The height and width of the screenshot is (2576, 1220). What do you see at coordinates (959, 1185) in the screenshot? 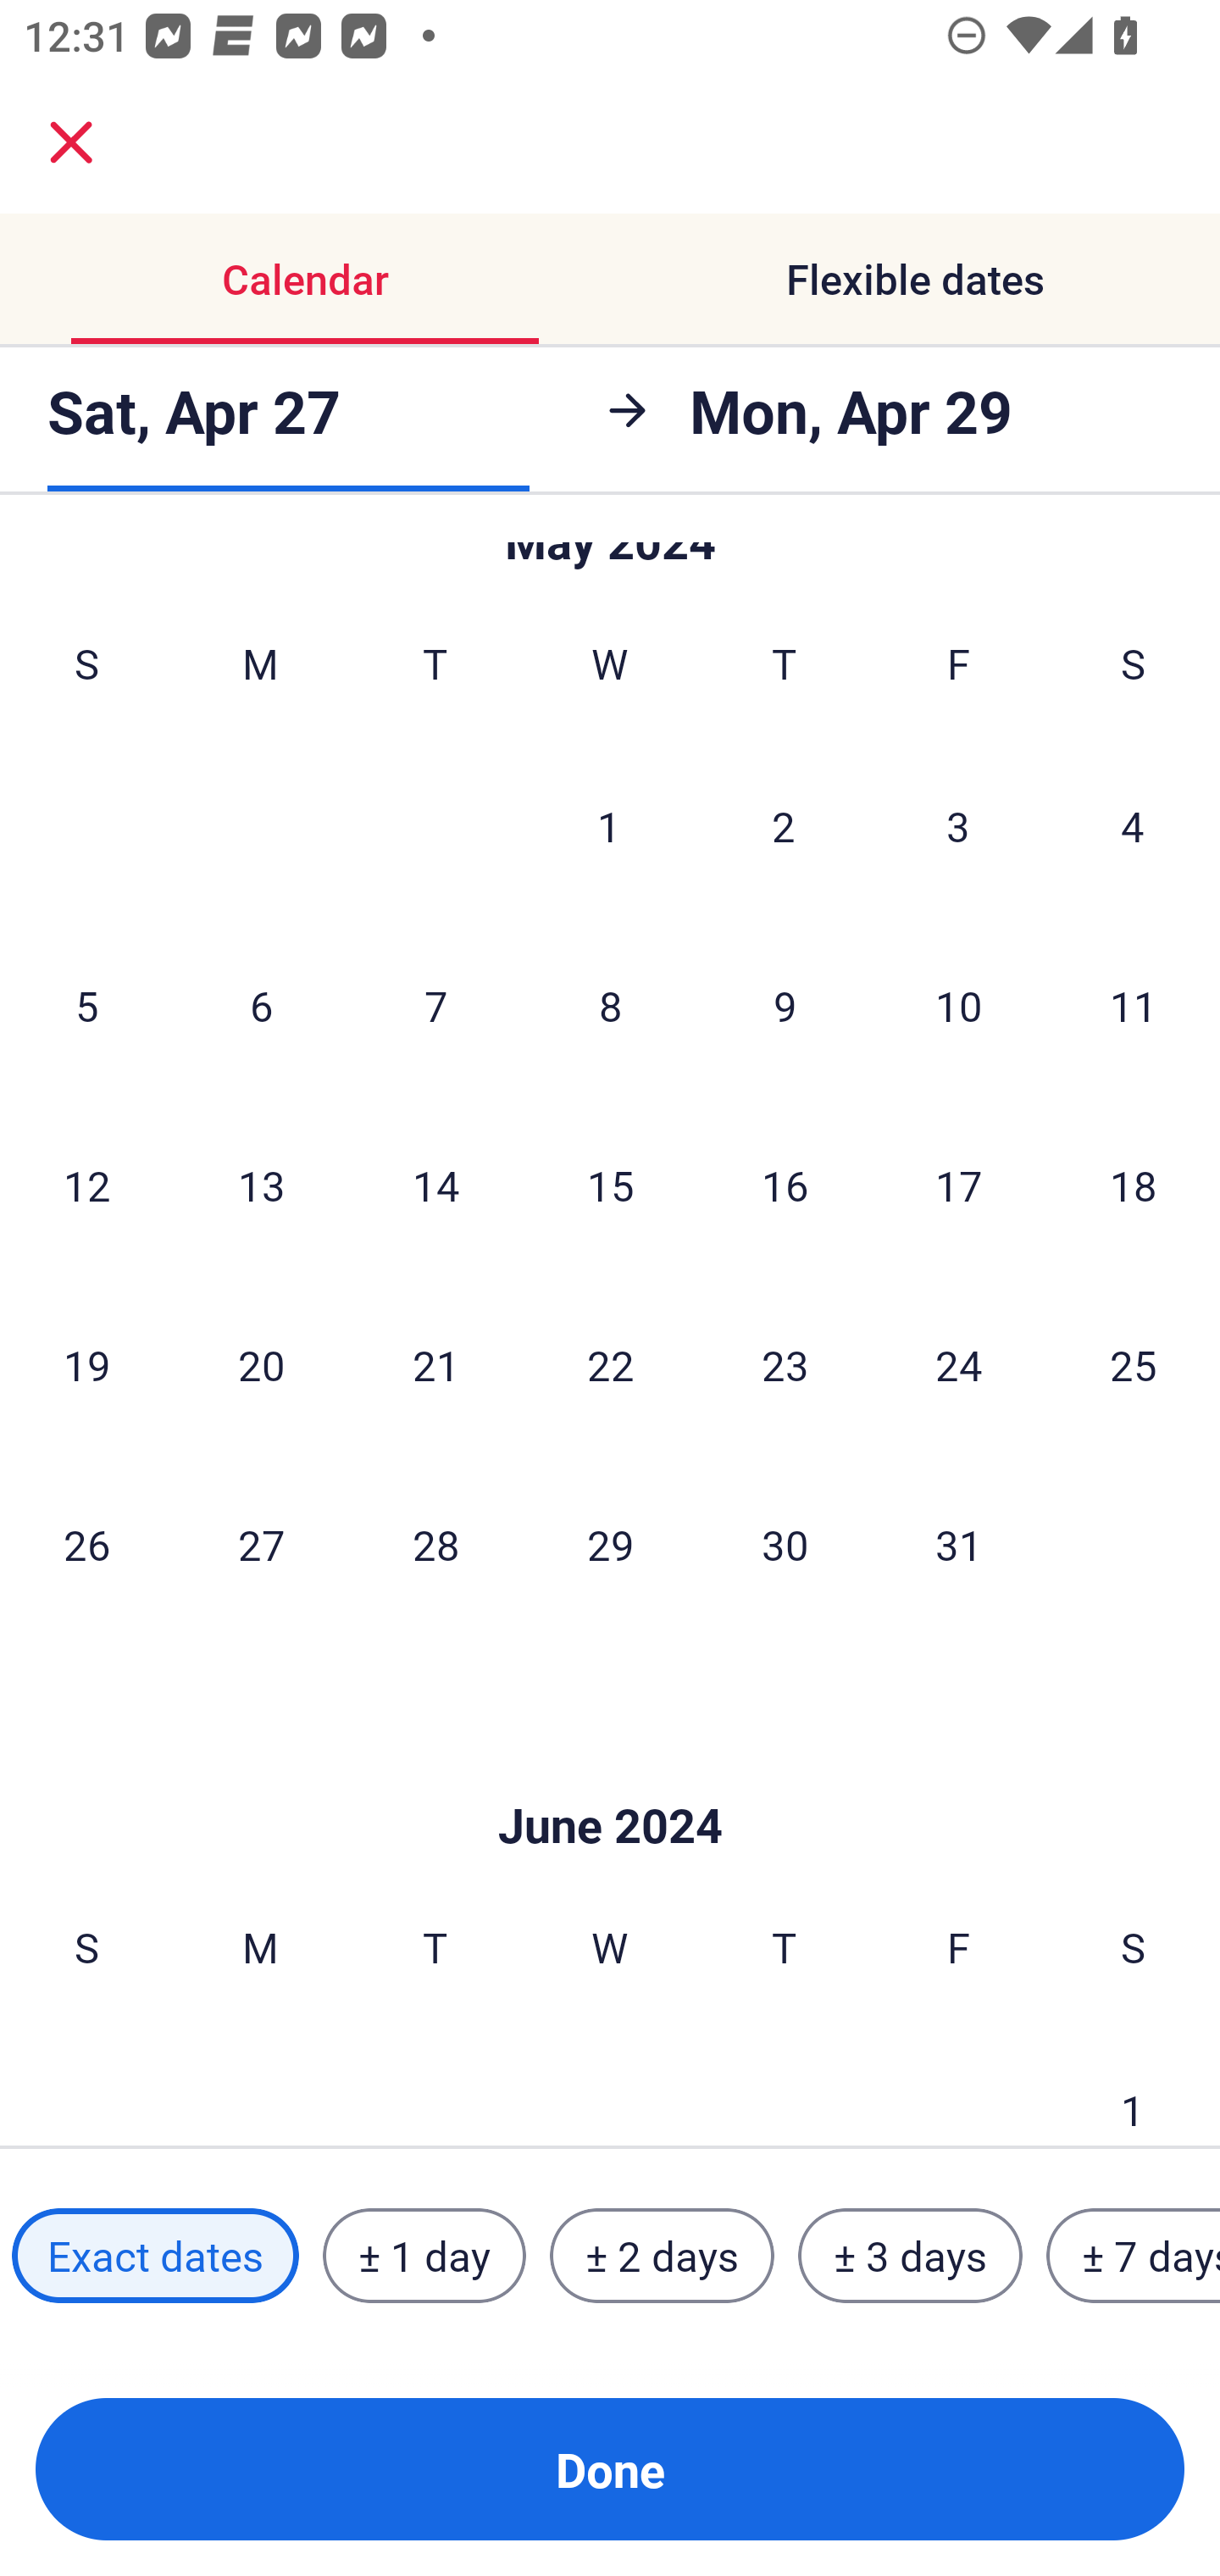
I see `17 Friday, May 17, 2024` at bounding box center [959, 1185].